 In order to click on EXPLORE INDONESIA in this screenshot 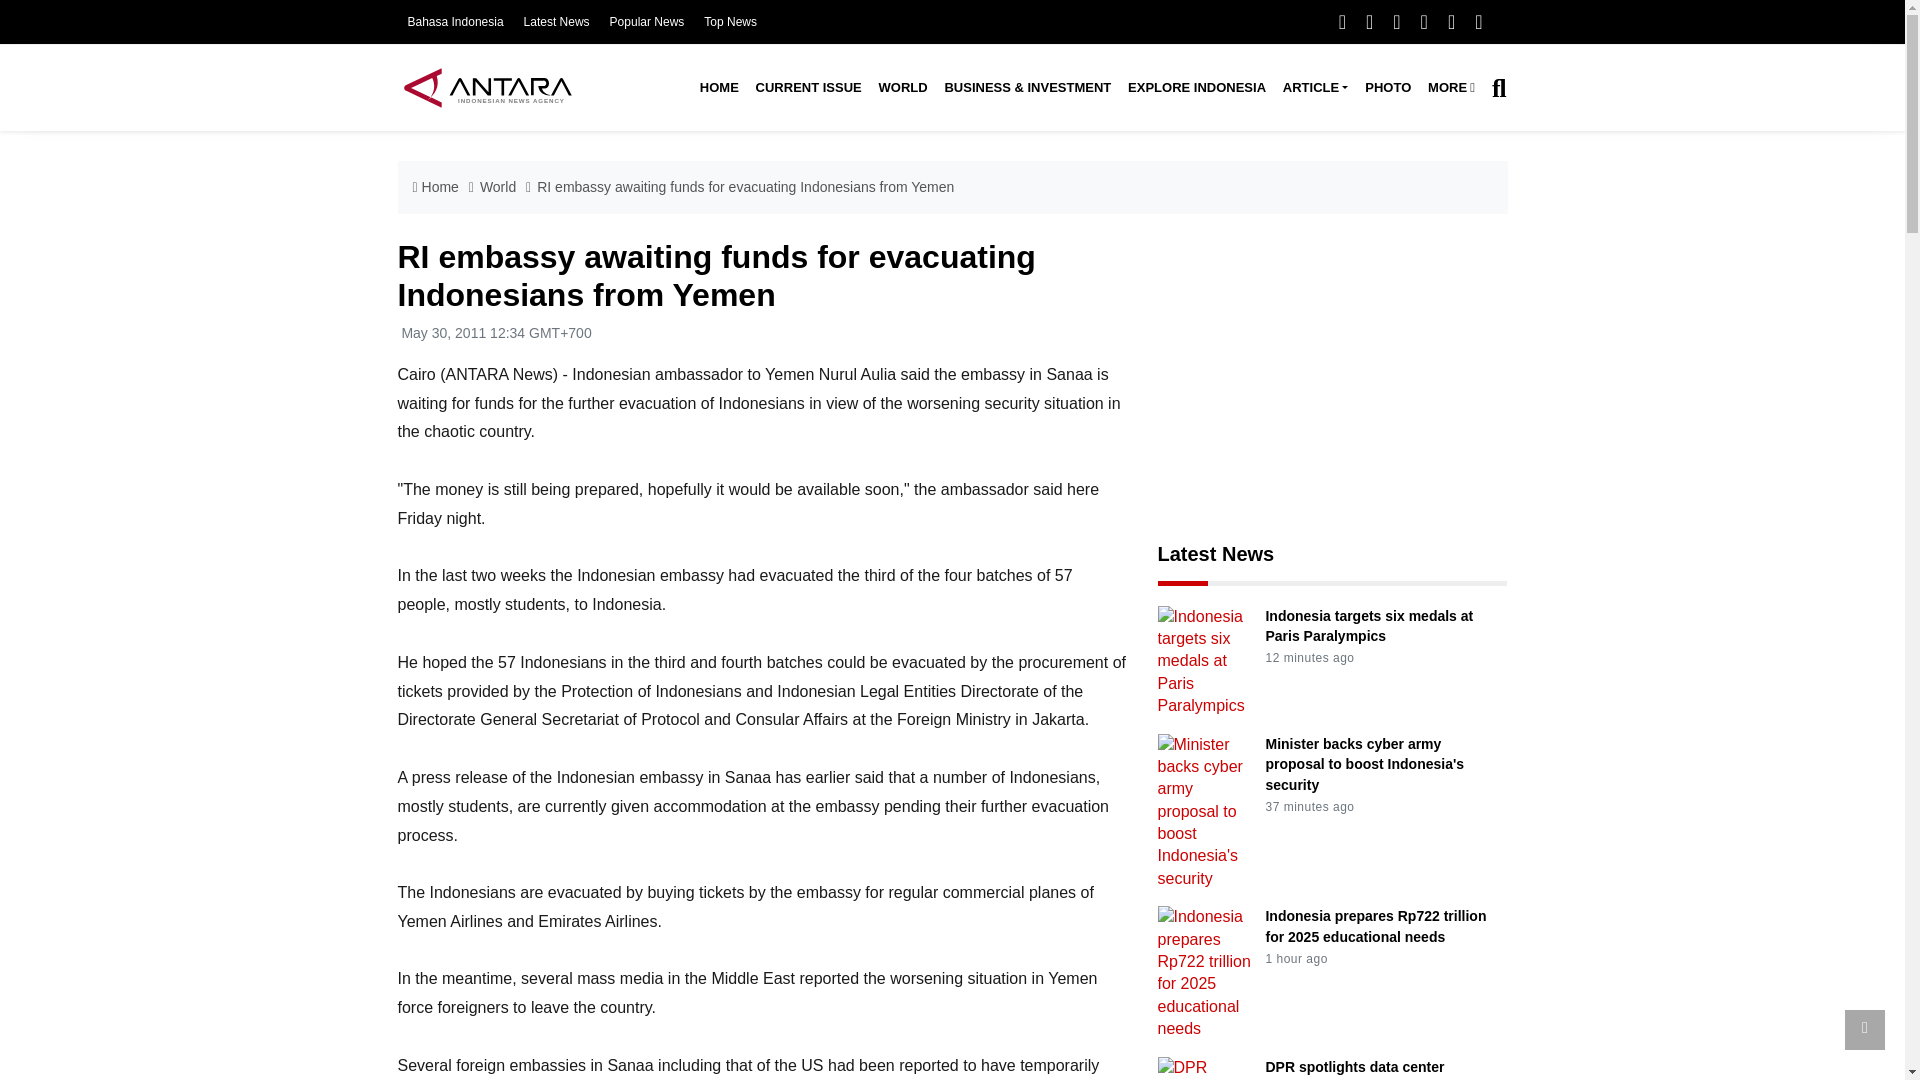, I will do `click(1196, 88)`.